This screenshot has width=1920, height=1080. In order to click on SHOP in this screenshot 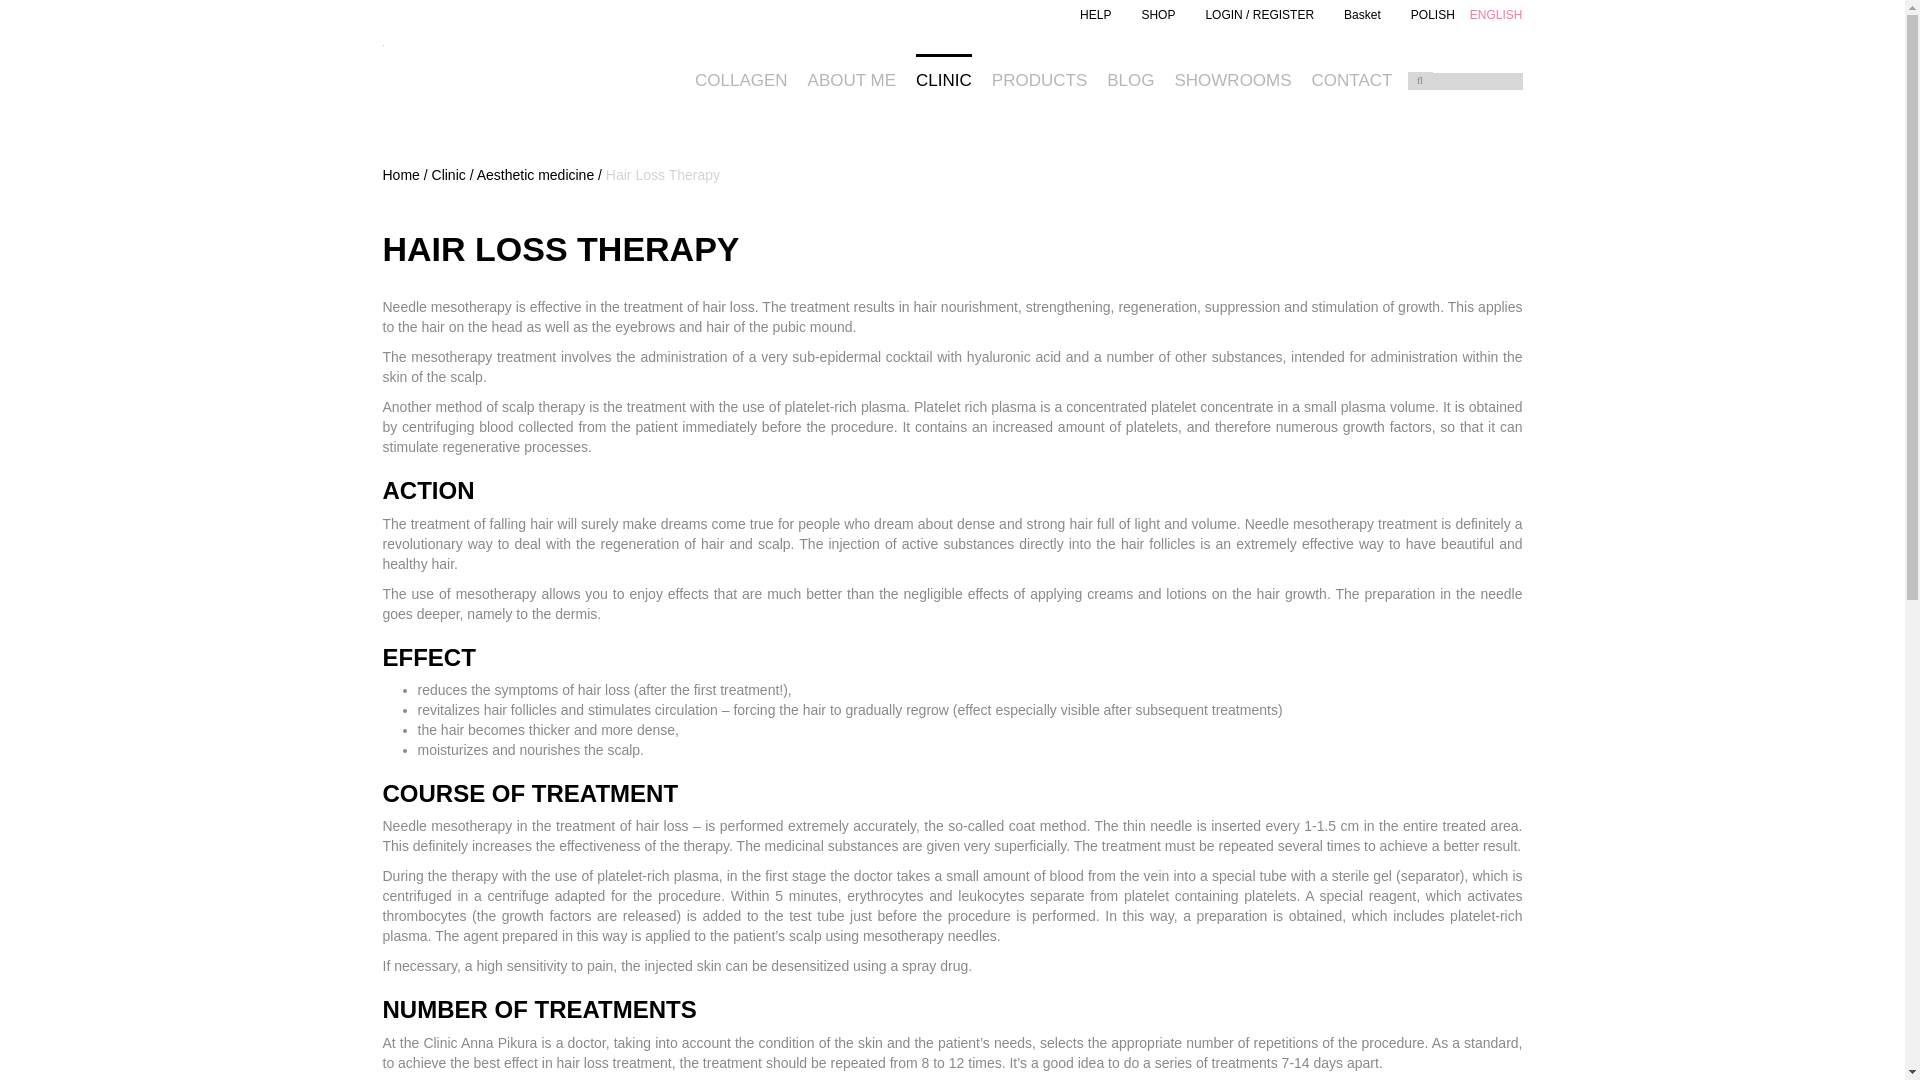, I will do `click(1158, 14)`.